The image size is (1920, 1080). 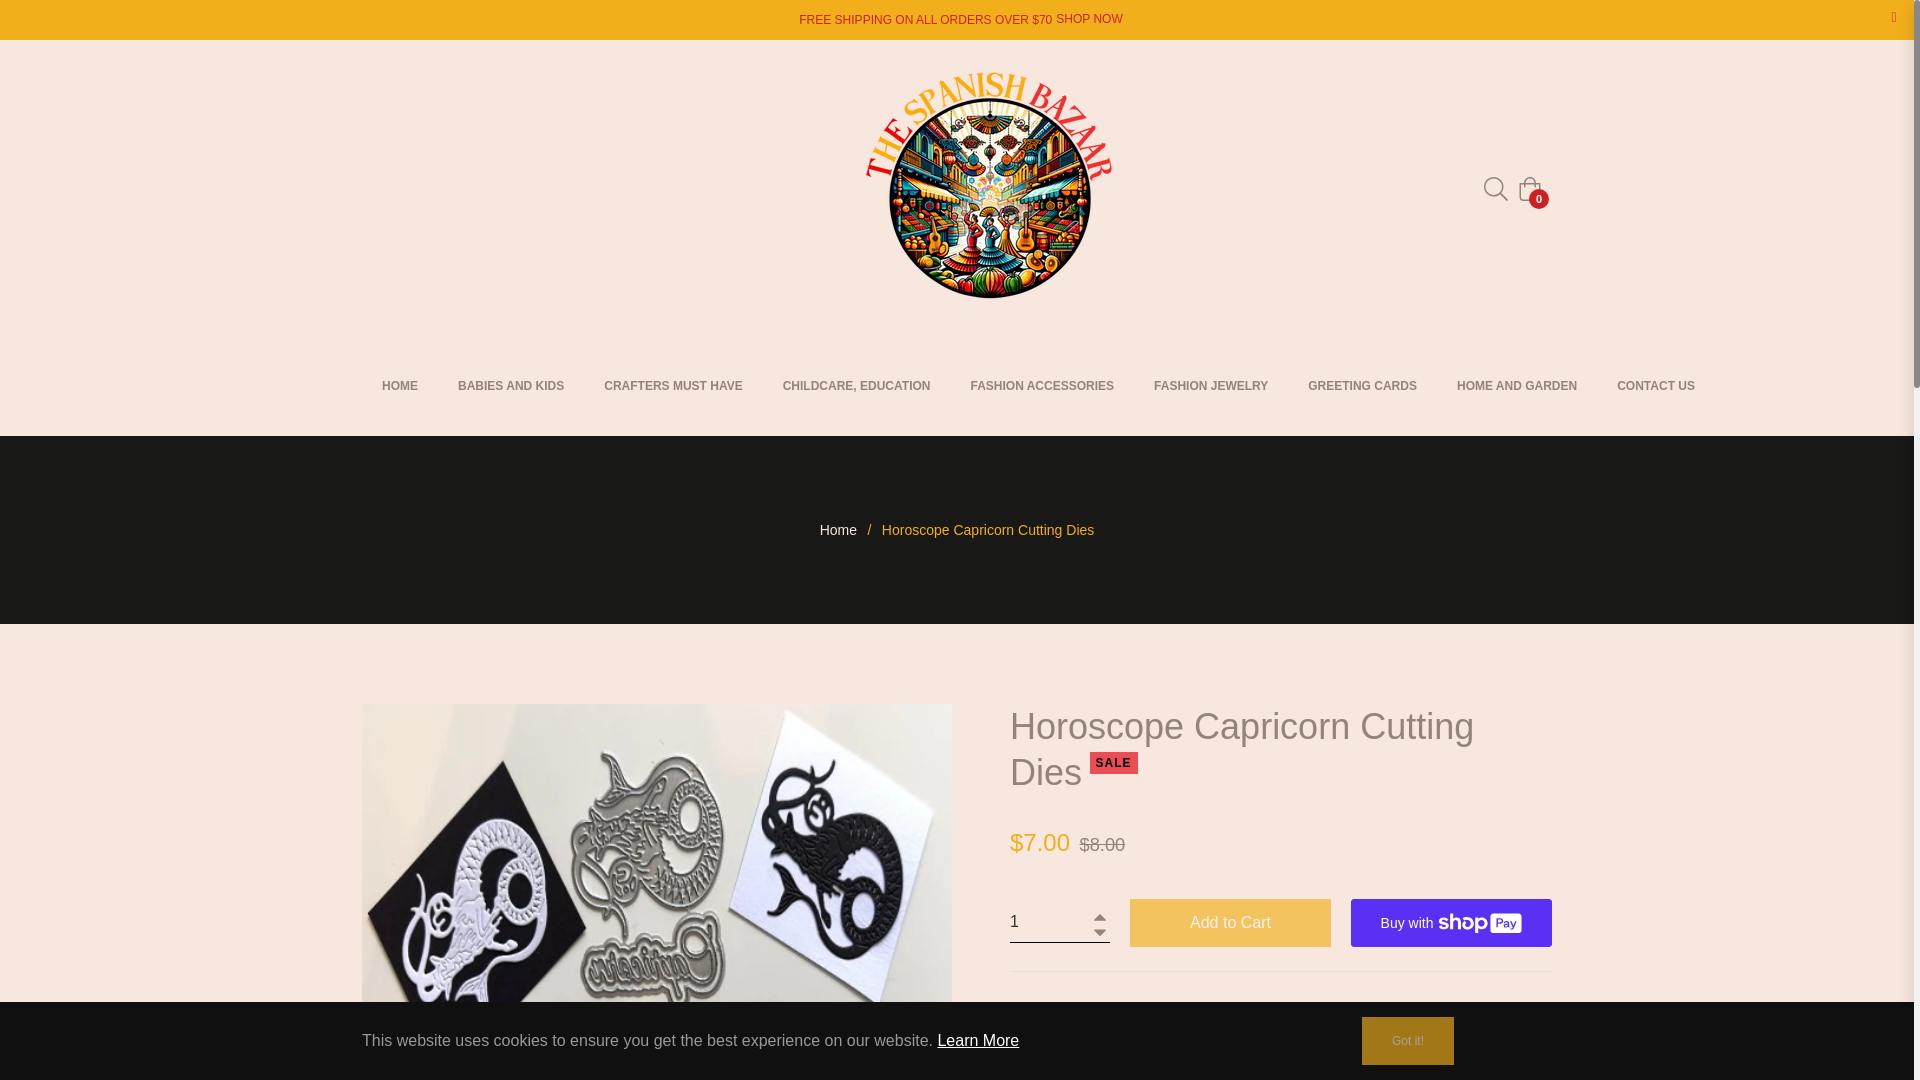 I want to click on GREETING CARDS, so click(x=1362, y=387).